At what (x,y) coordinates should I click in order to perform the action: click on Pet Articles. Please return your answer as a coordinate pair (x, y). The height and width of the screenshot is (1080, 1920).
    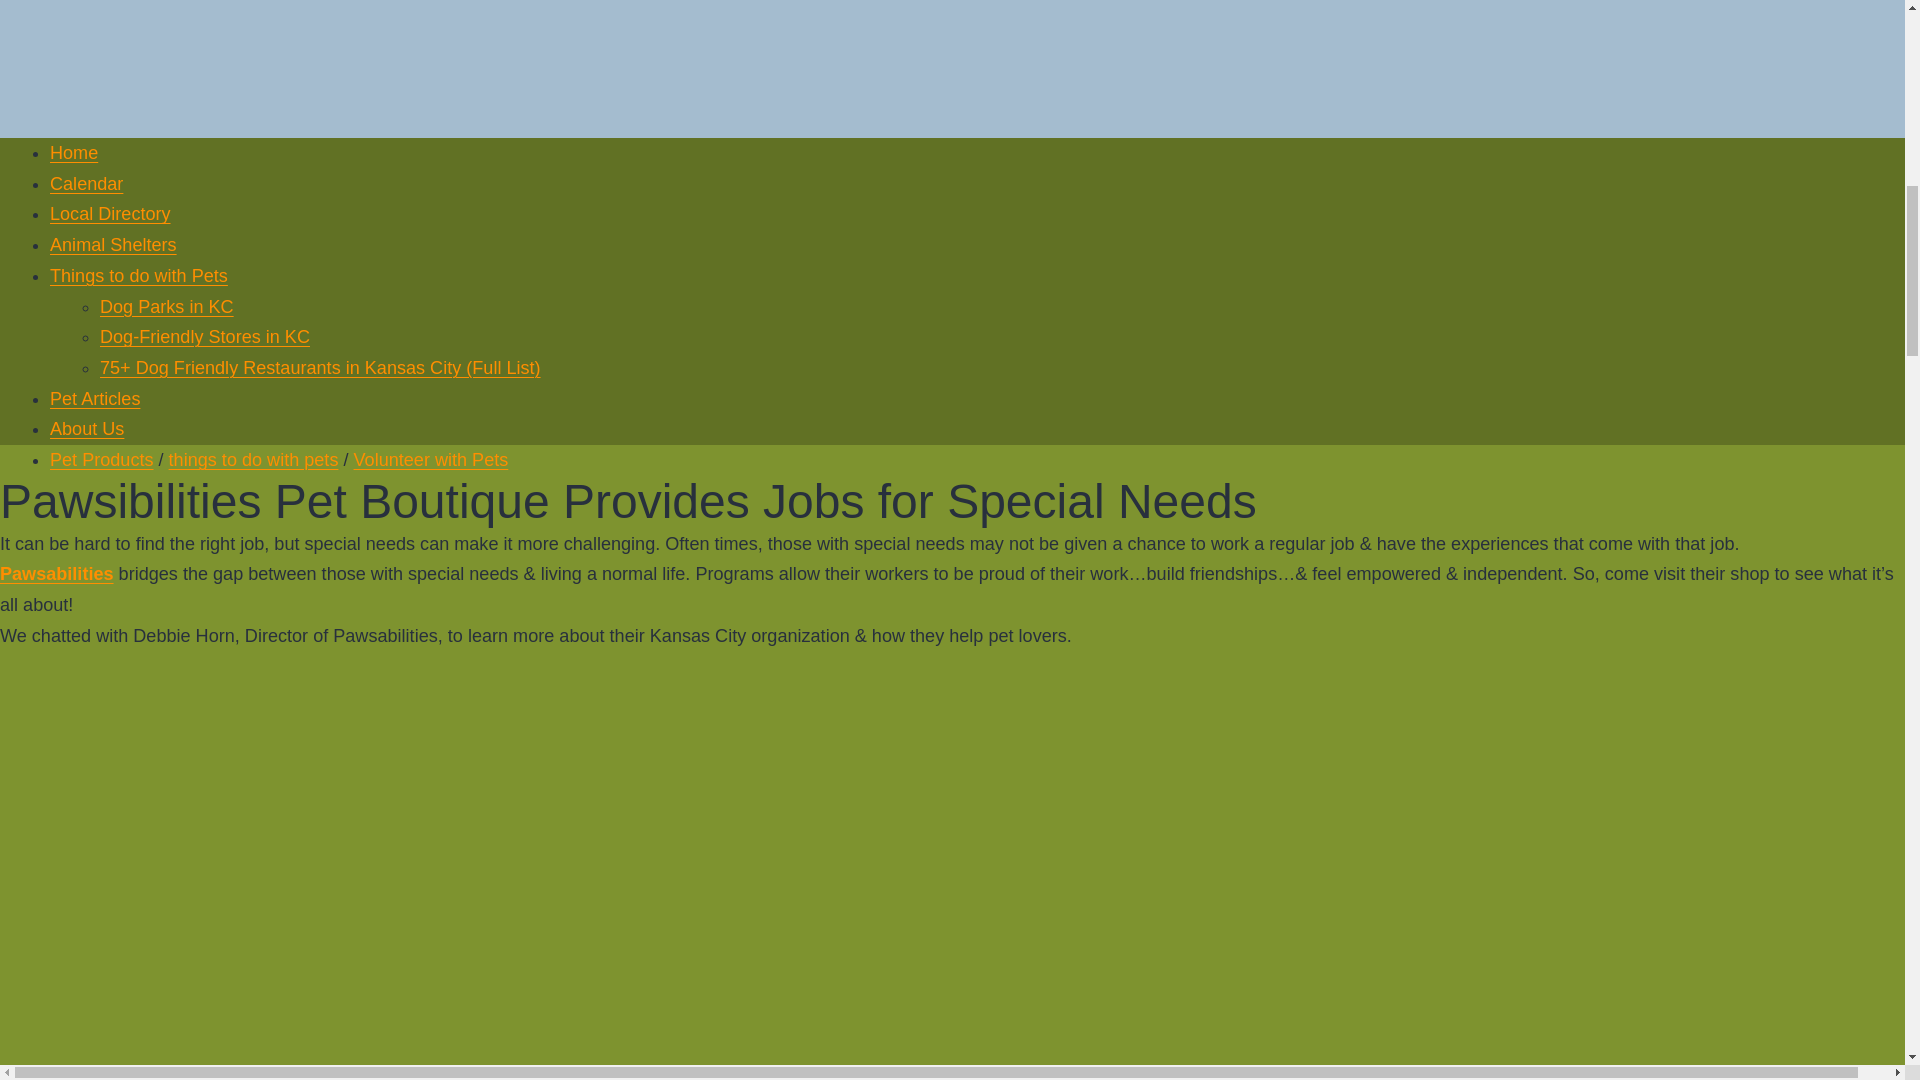
    Looking at the image, I should click on (94, 398).